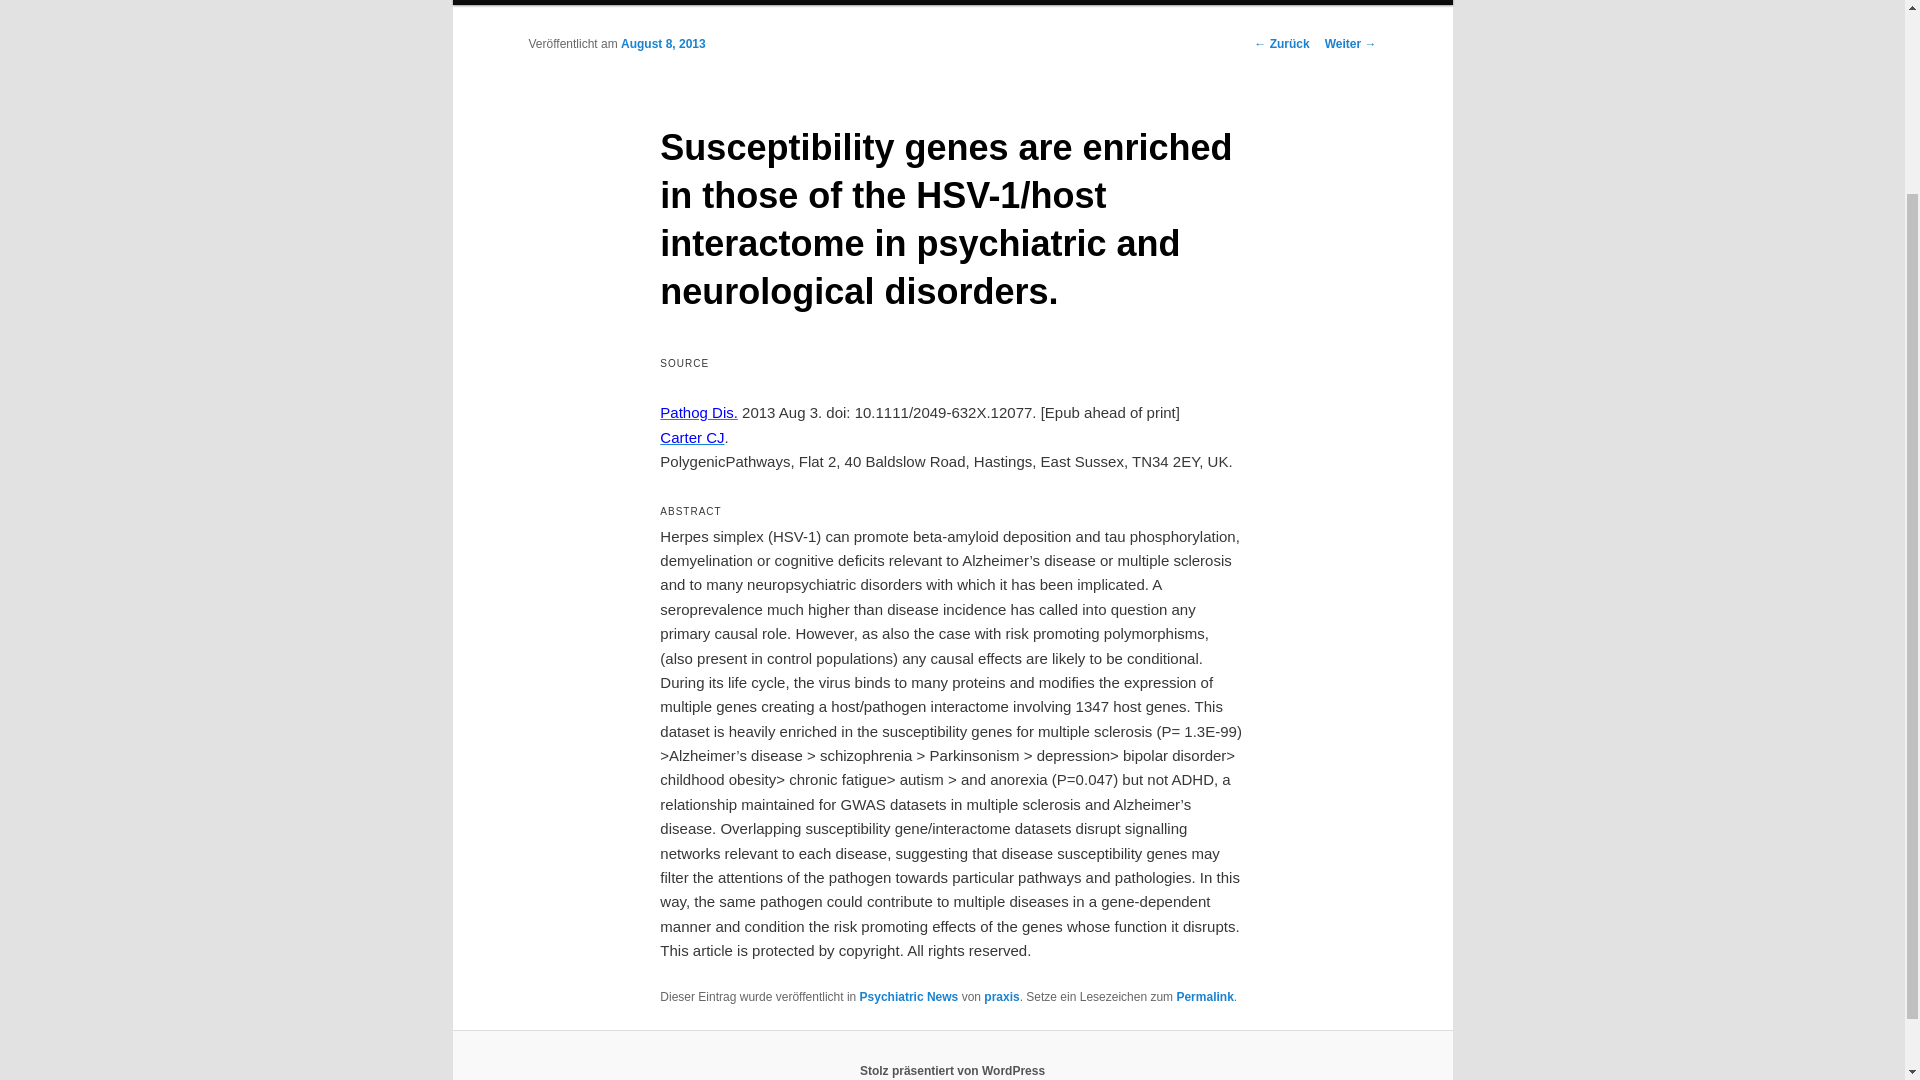  I want to click on August 8, 2013, so click(663, 43).